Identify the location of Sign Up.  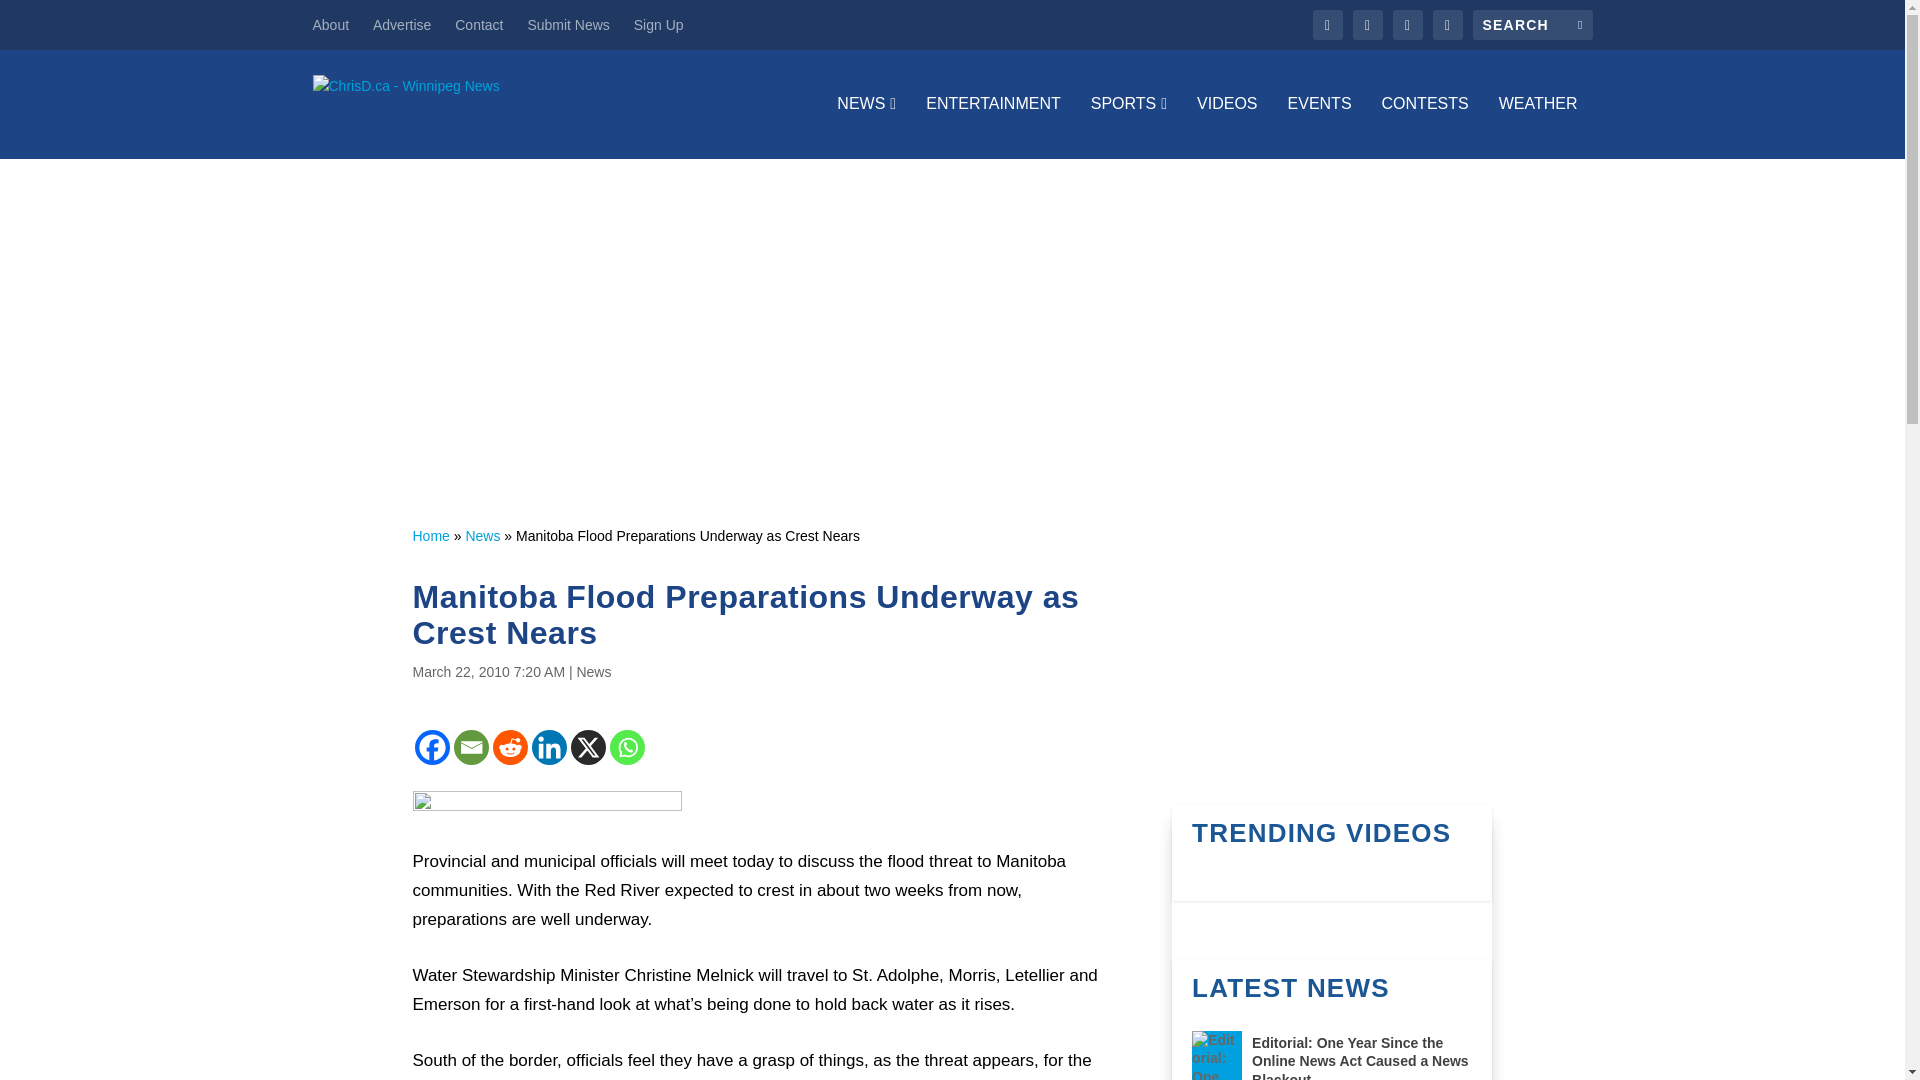
(658, 24).